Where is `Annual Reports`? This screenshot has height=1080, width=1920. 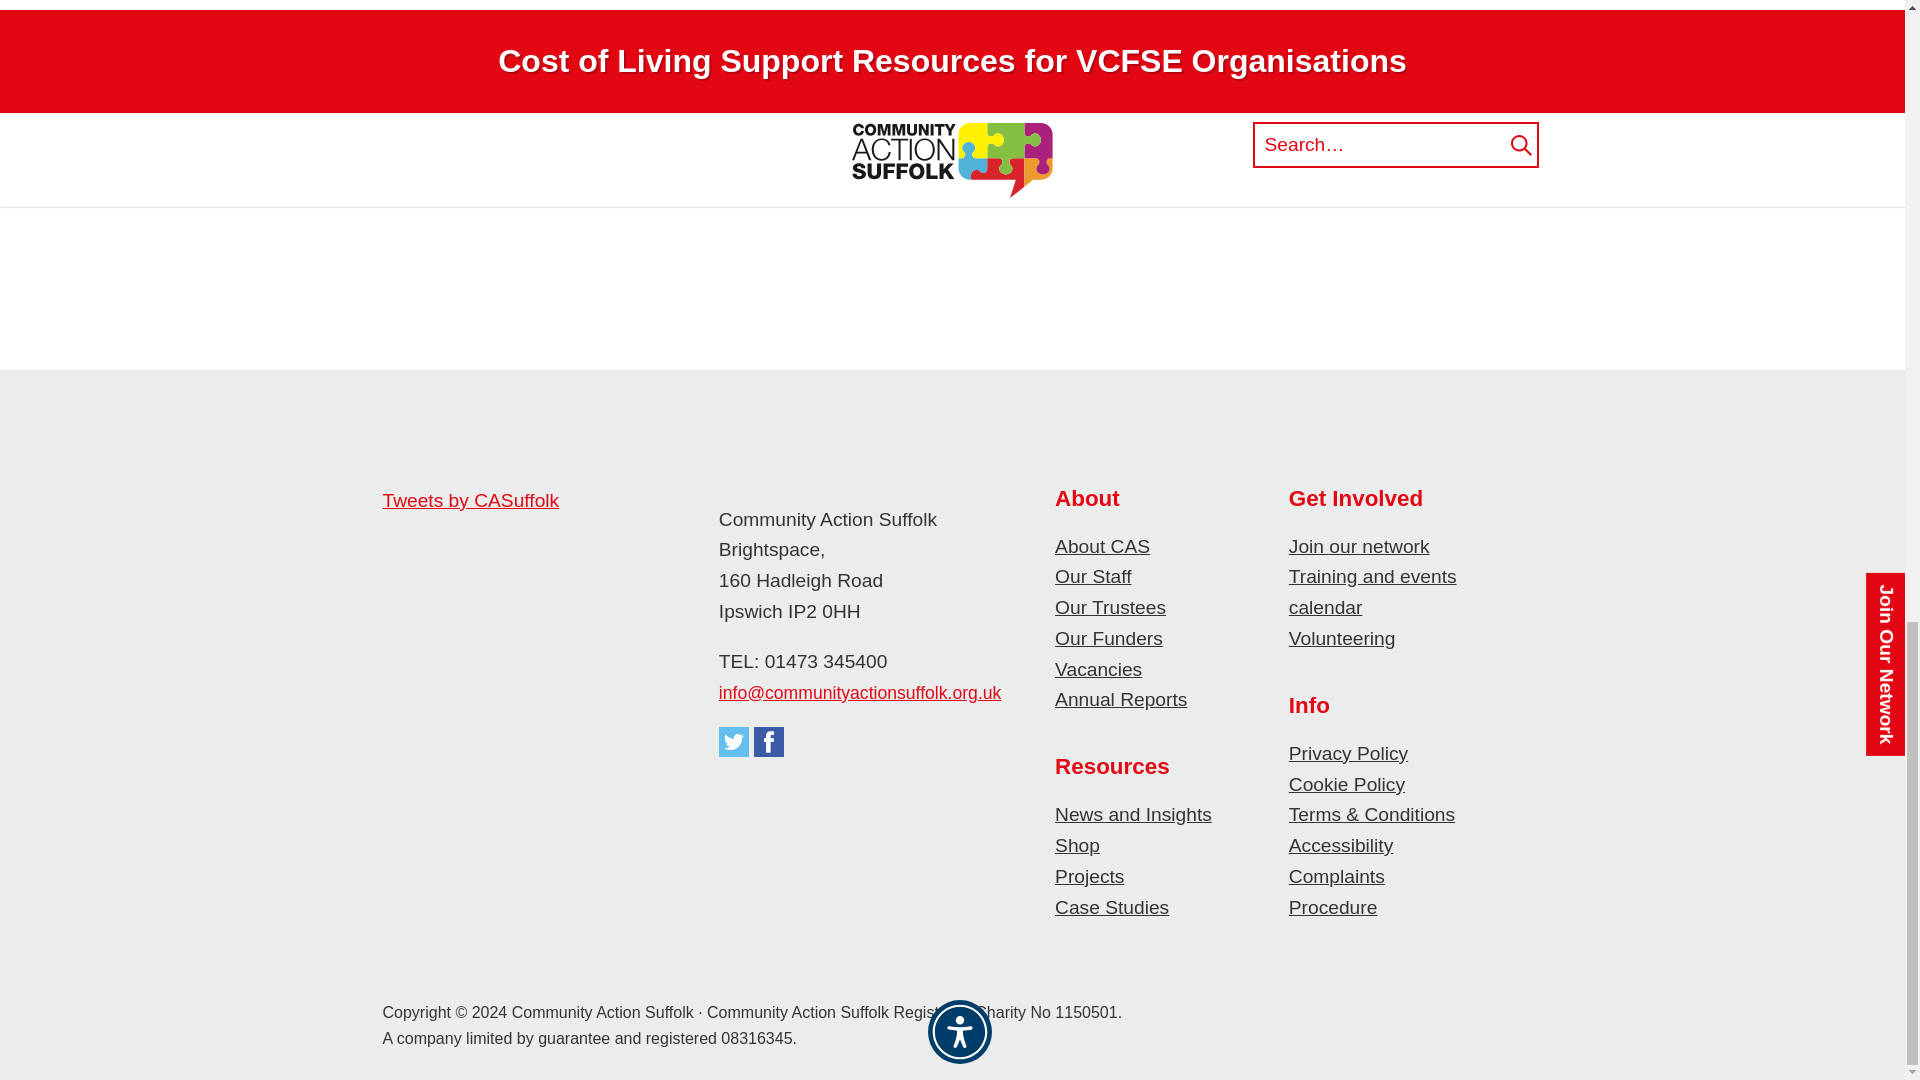 Annual Reports is located at coordinates (1120, 699).